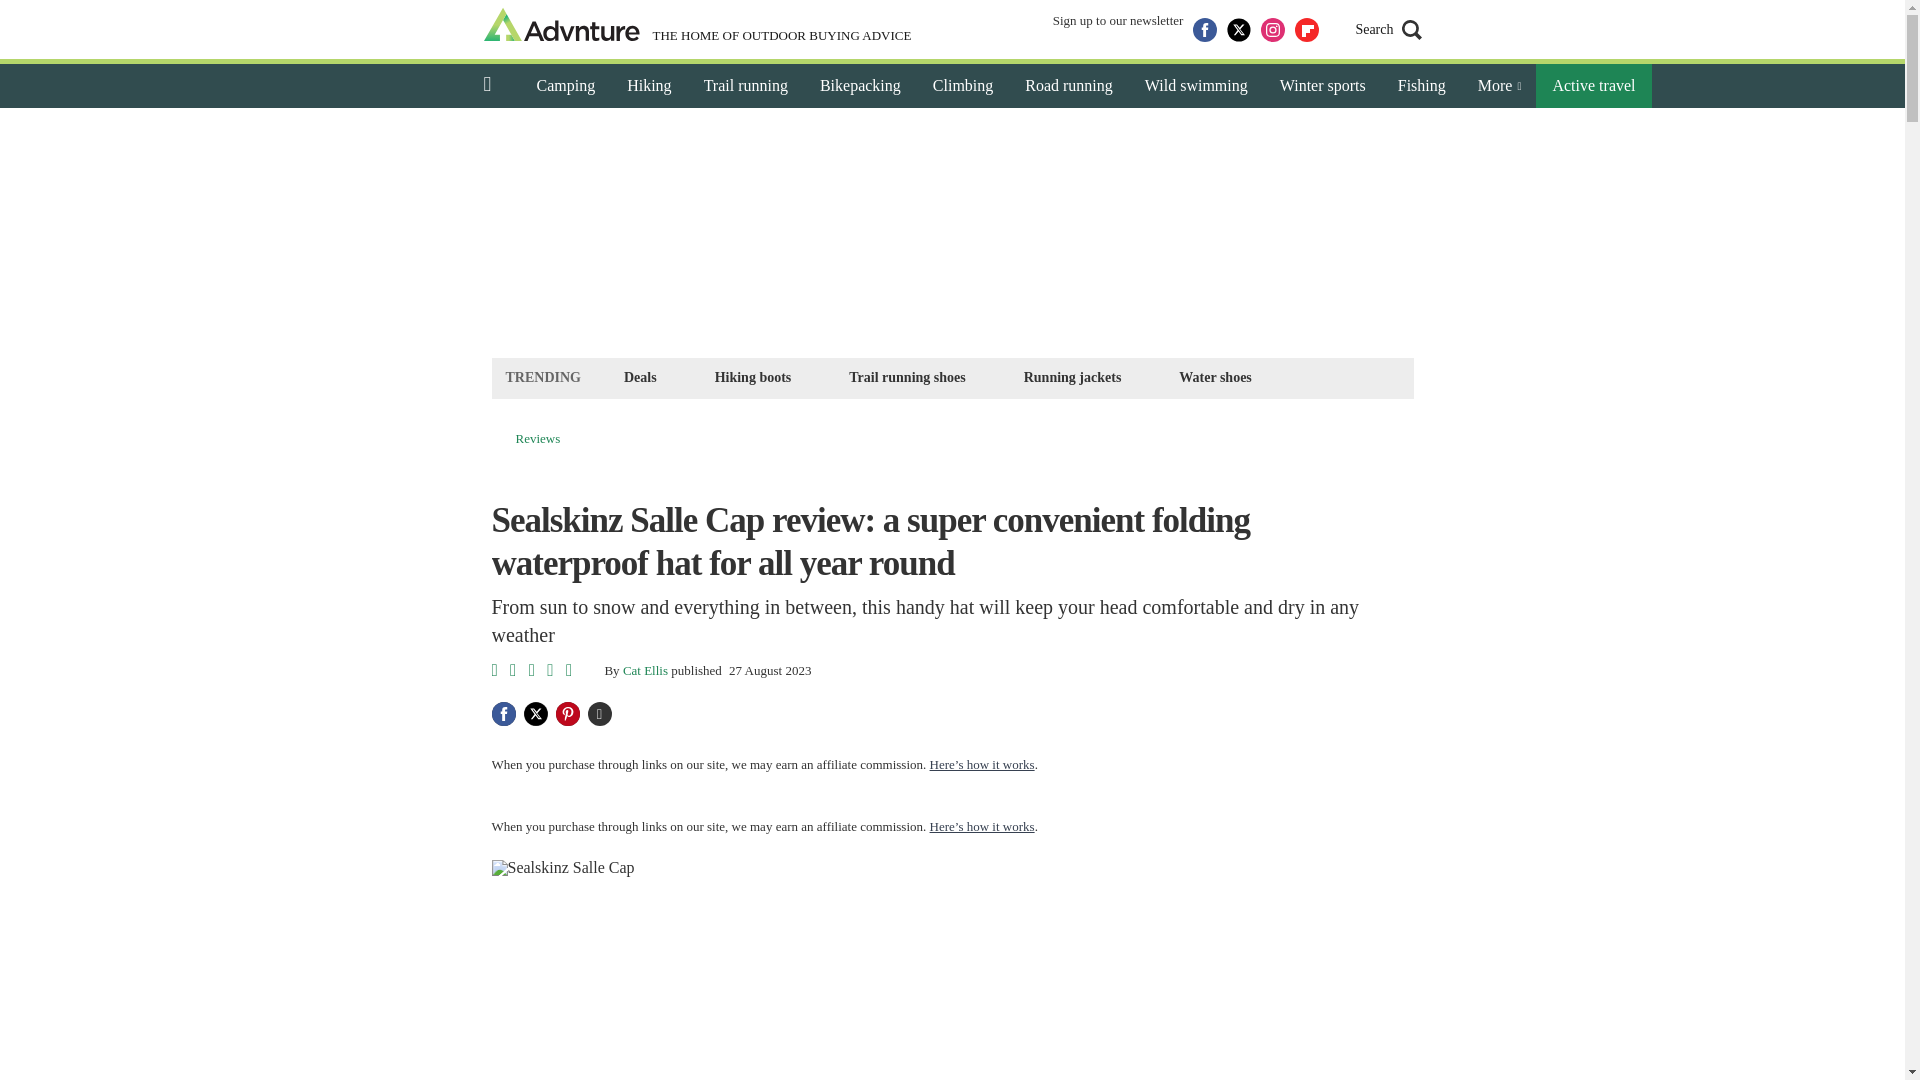  I want to click on Trail running, so click(746, 86).